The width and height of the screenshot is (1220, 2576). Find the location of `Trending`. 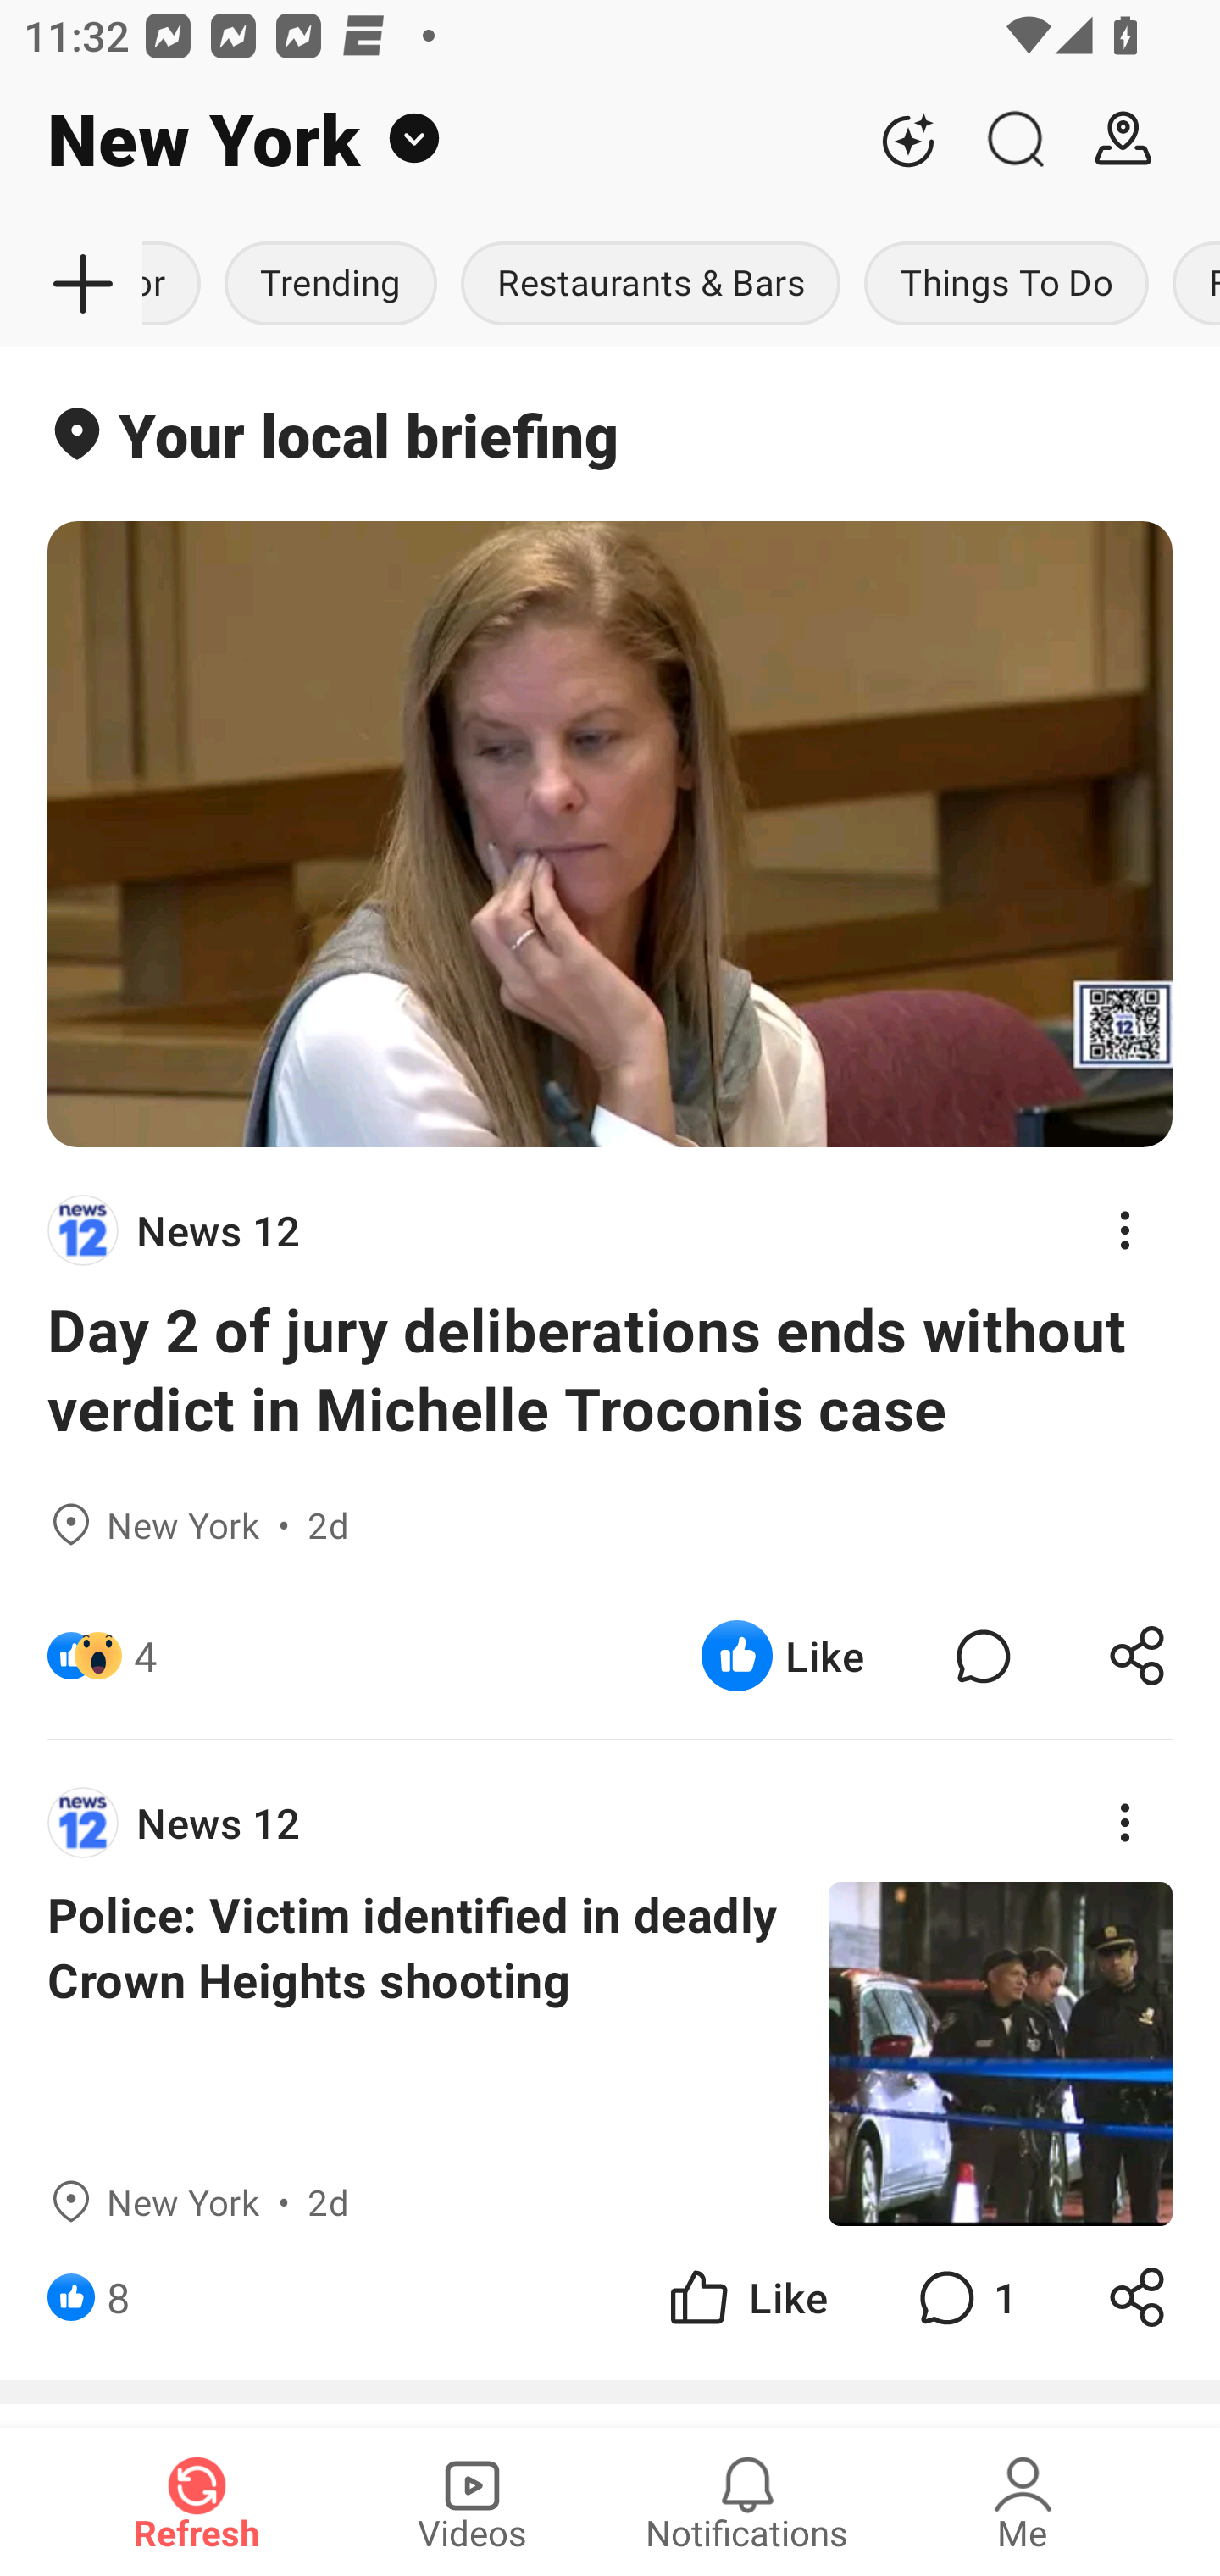

Trending is located at coordinates (330, 285).